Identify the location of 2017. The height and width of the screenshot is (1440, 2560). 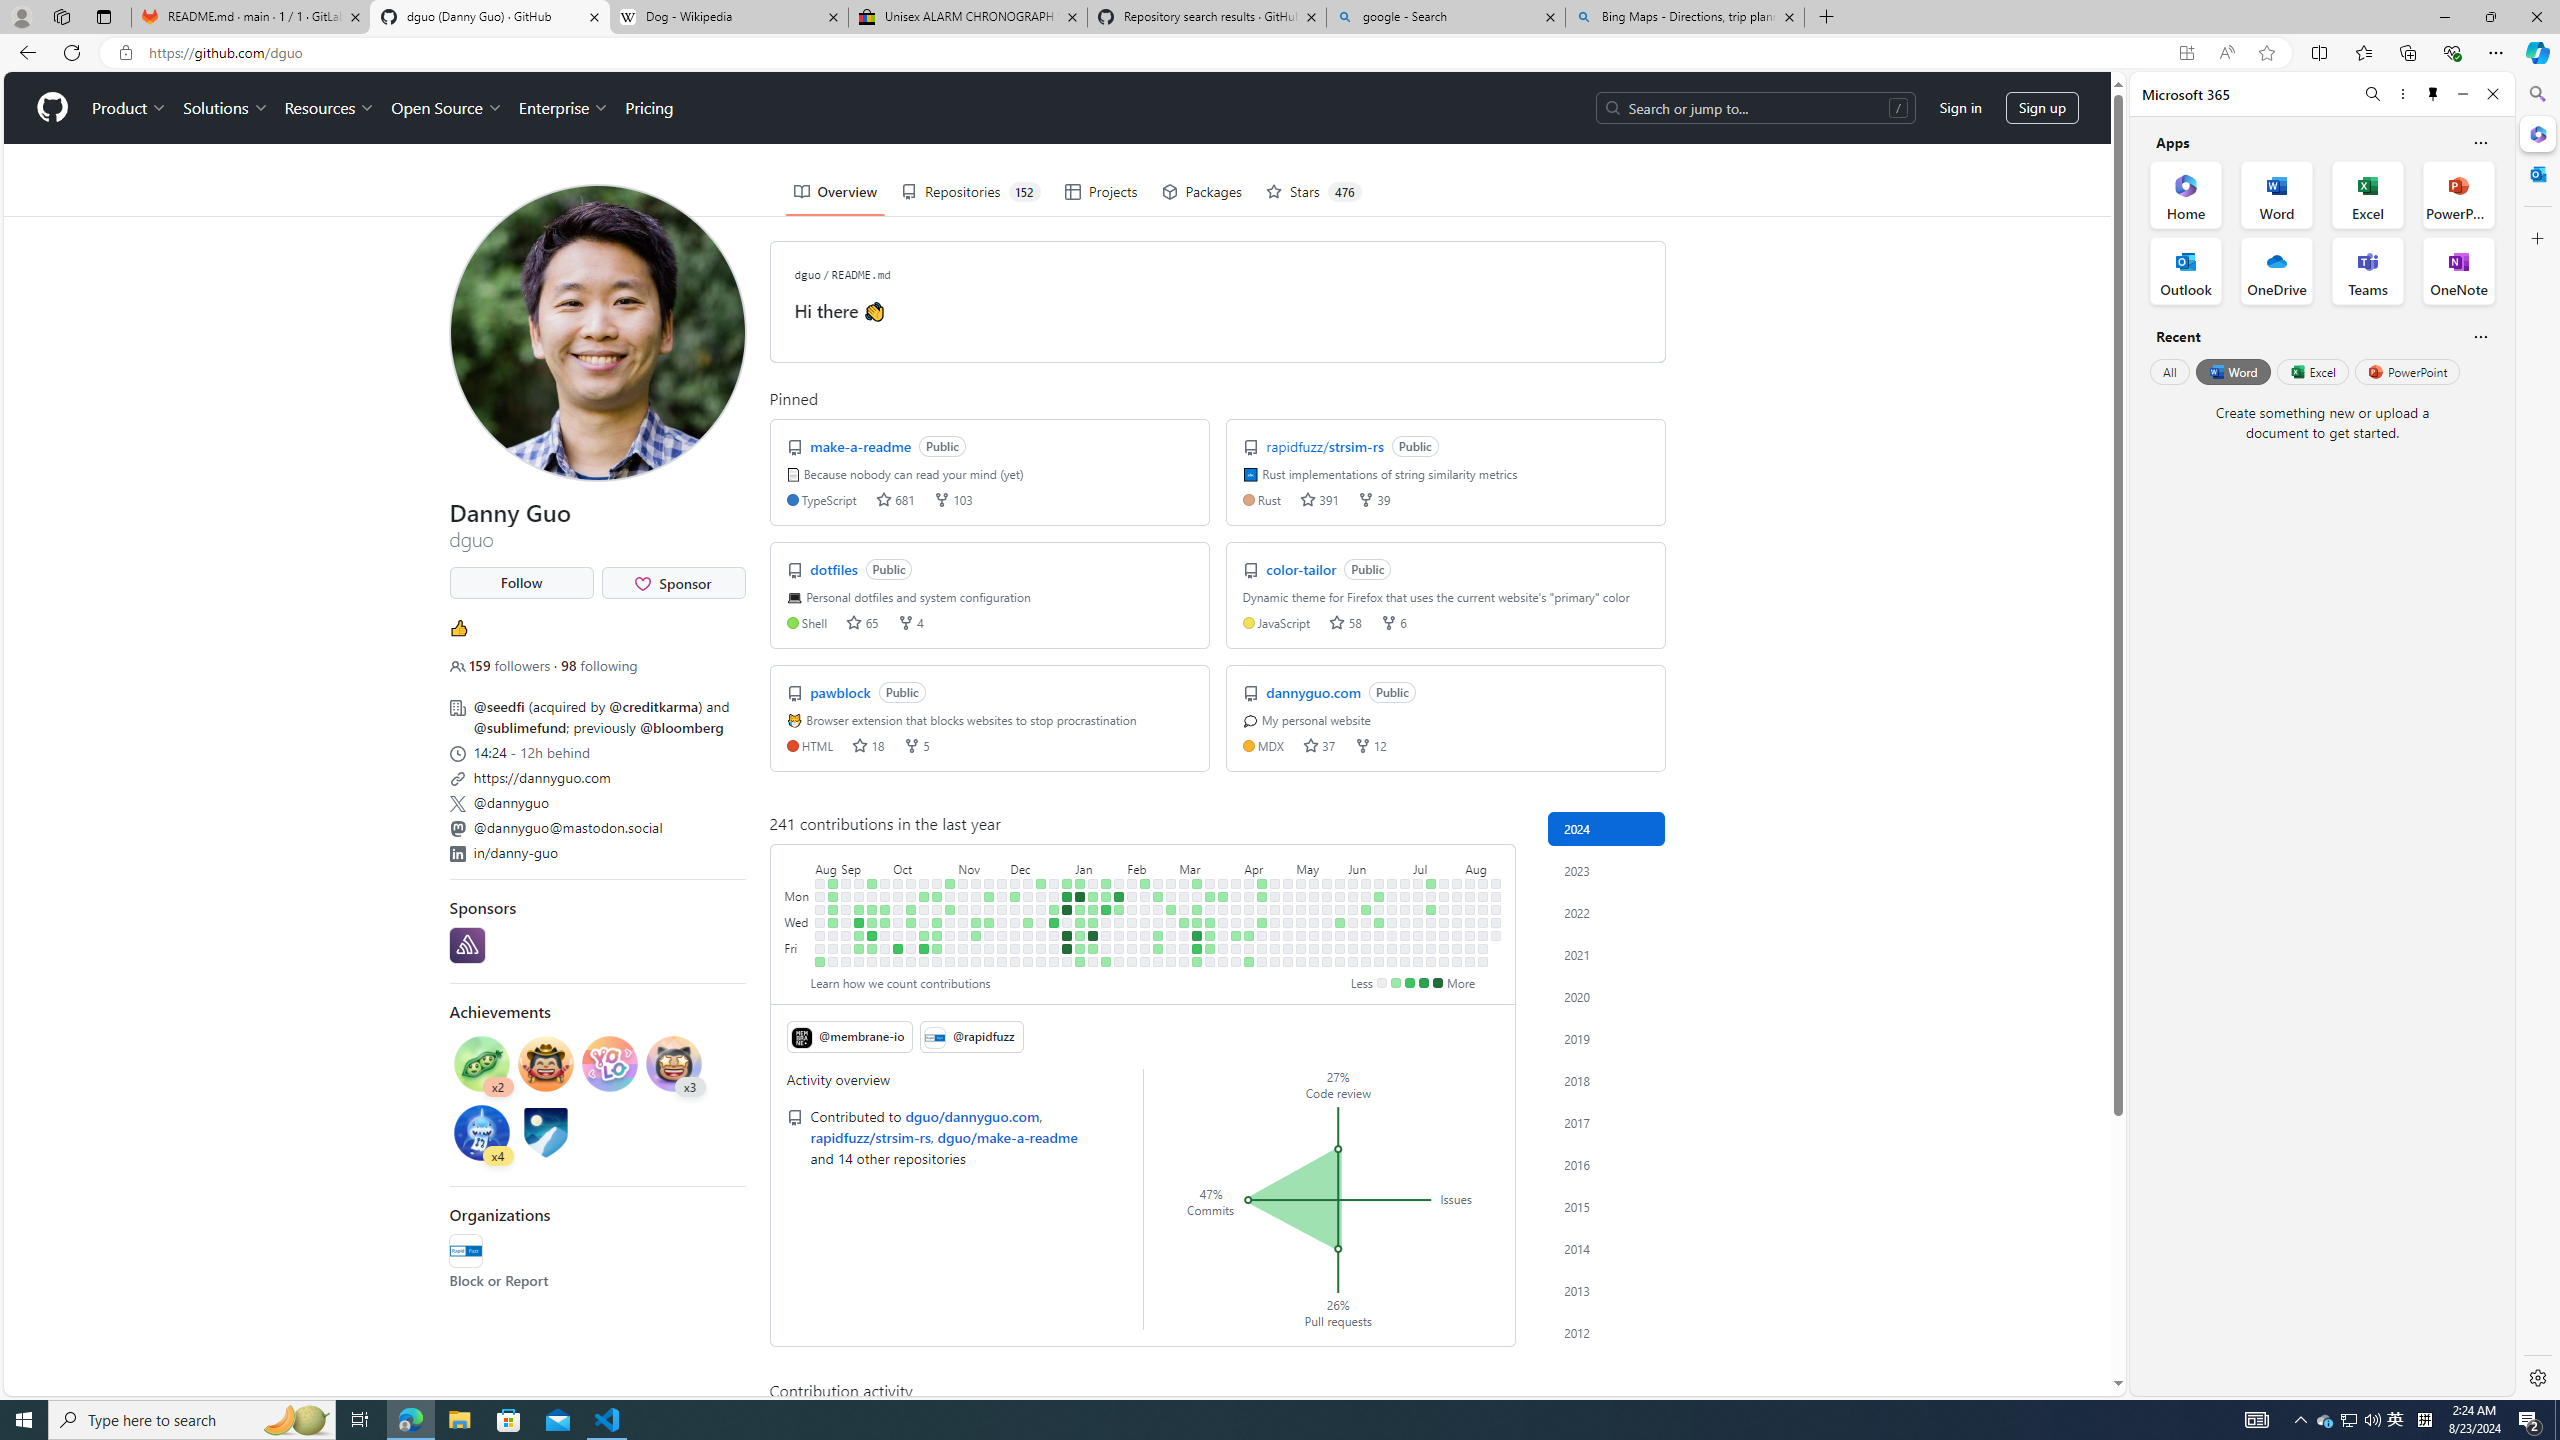
(1607, 1122).